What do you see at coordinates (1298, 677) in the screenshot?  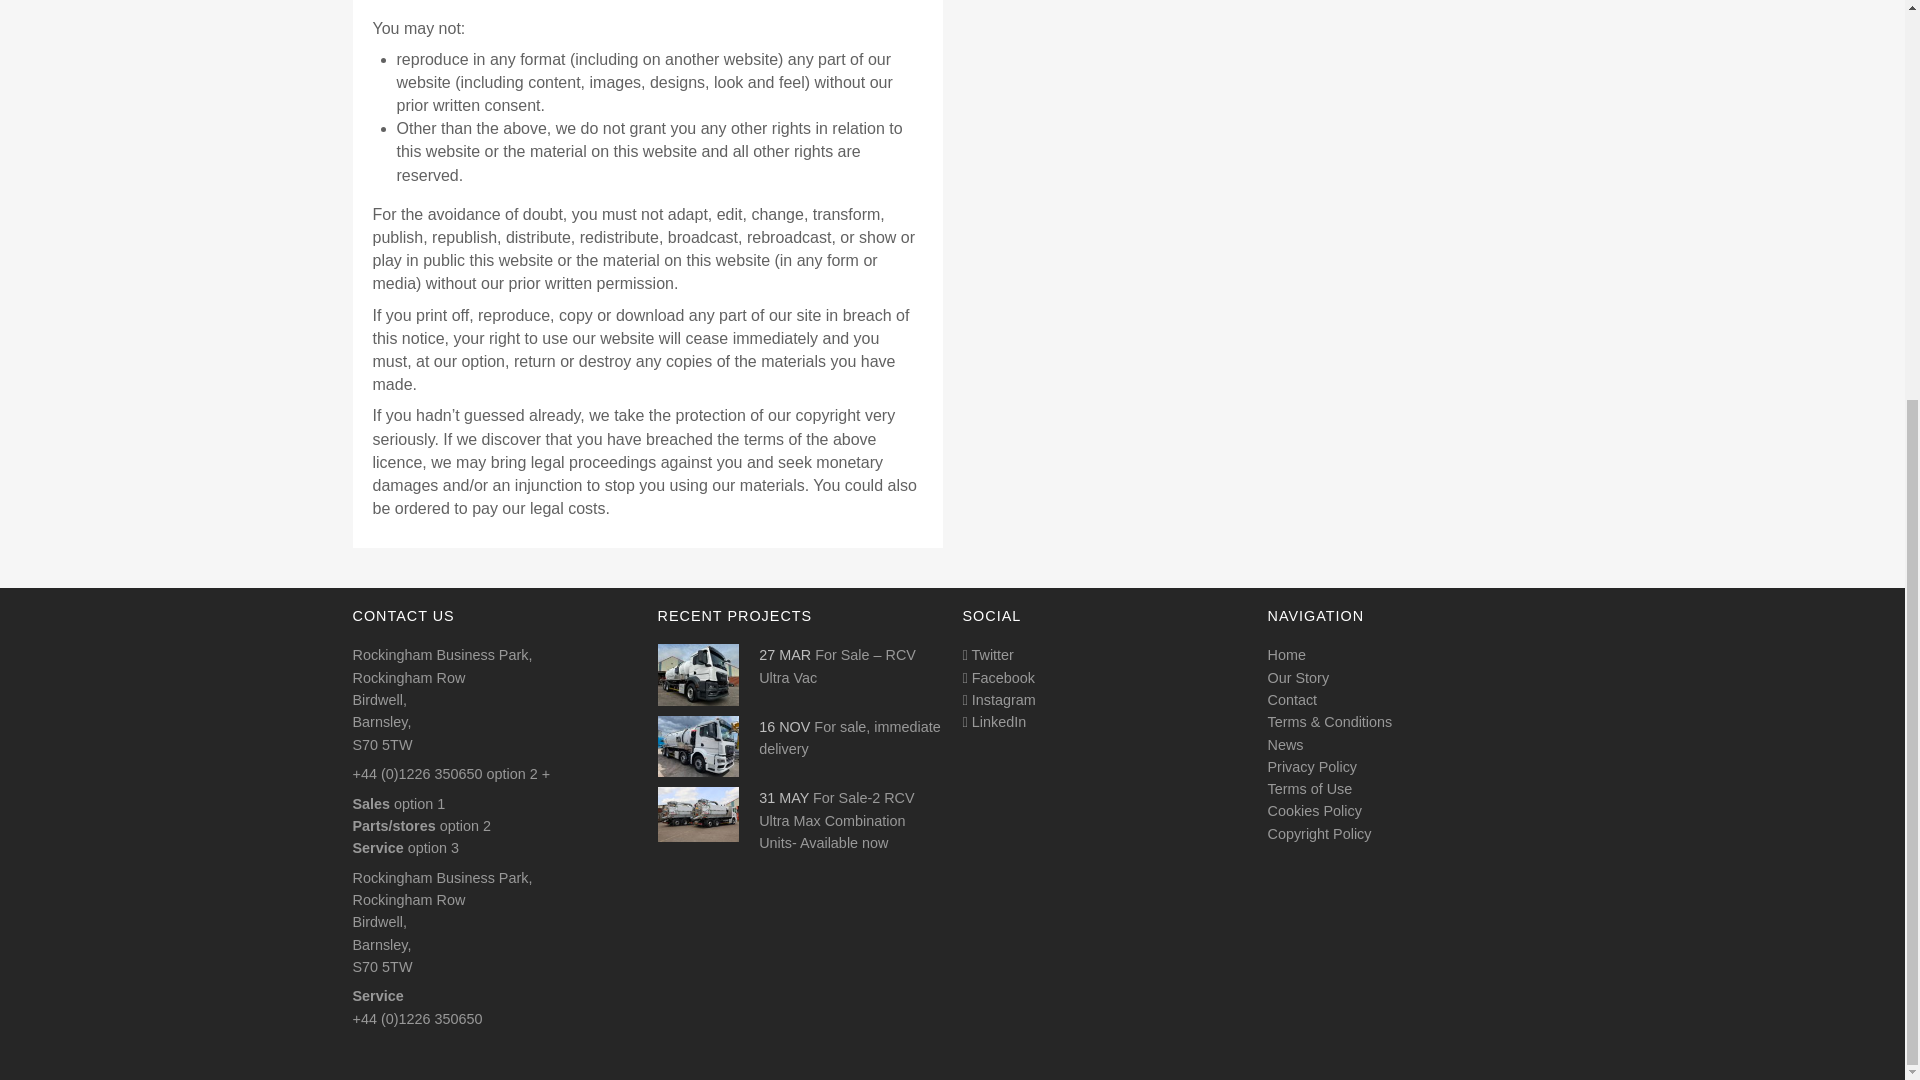 I see `Our Story` at bounding box center [1298, 677].